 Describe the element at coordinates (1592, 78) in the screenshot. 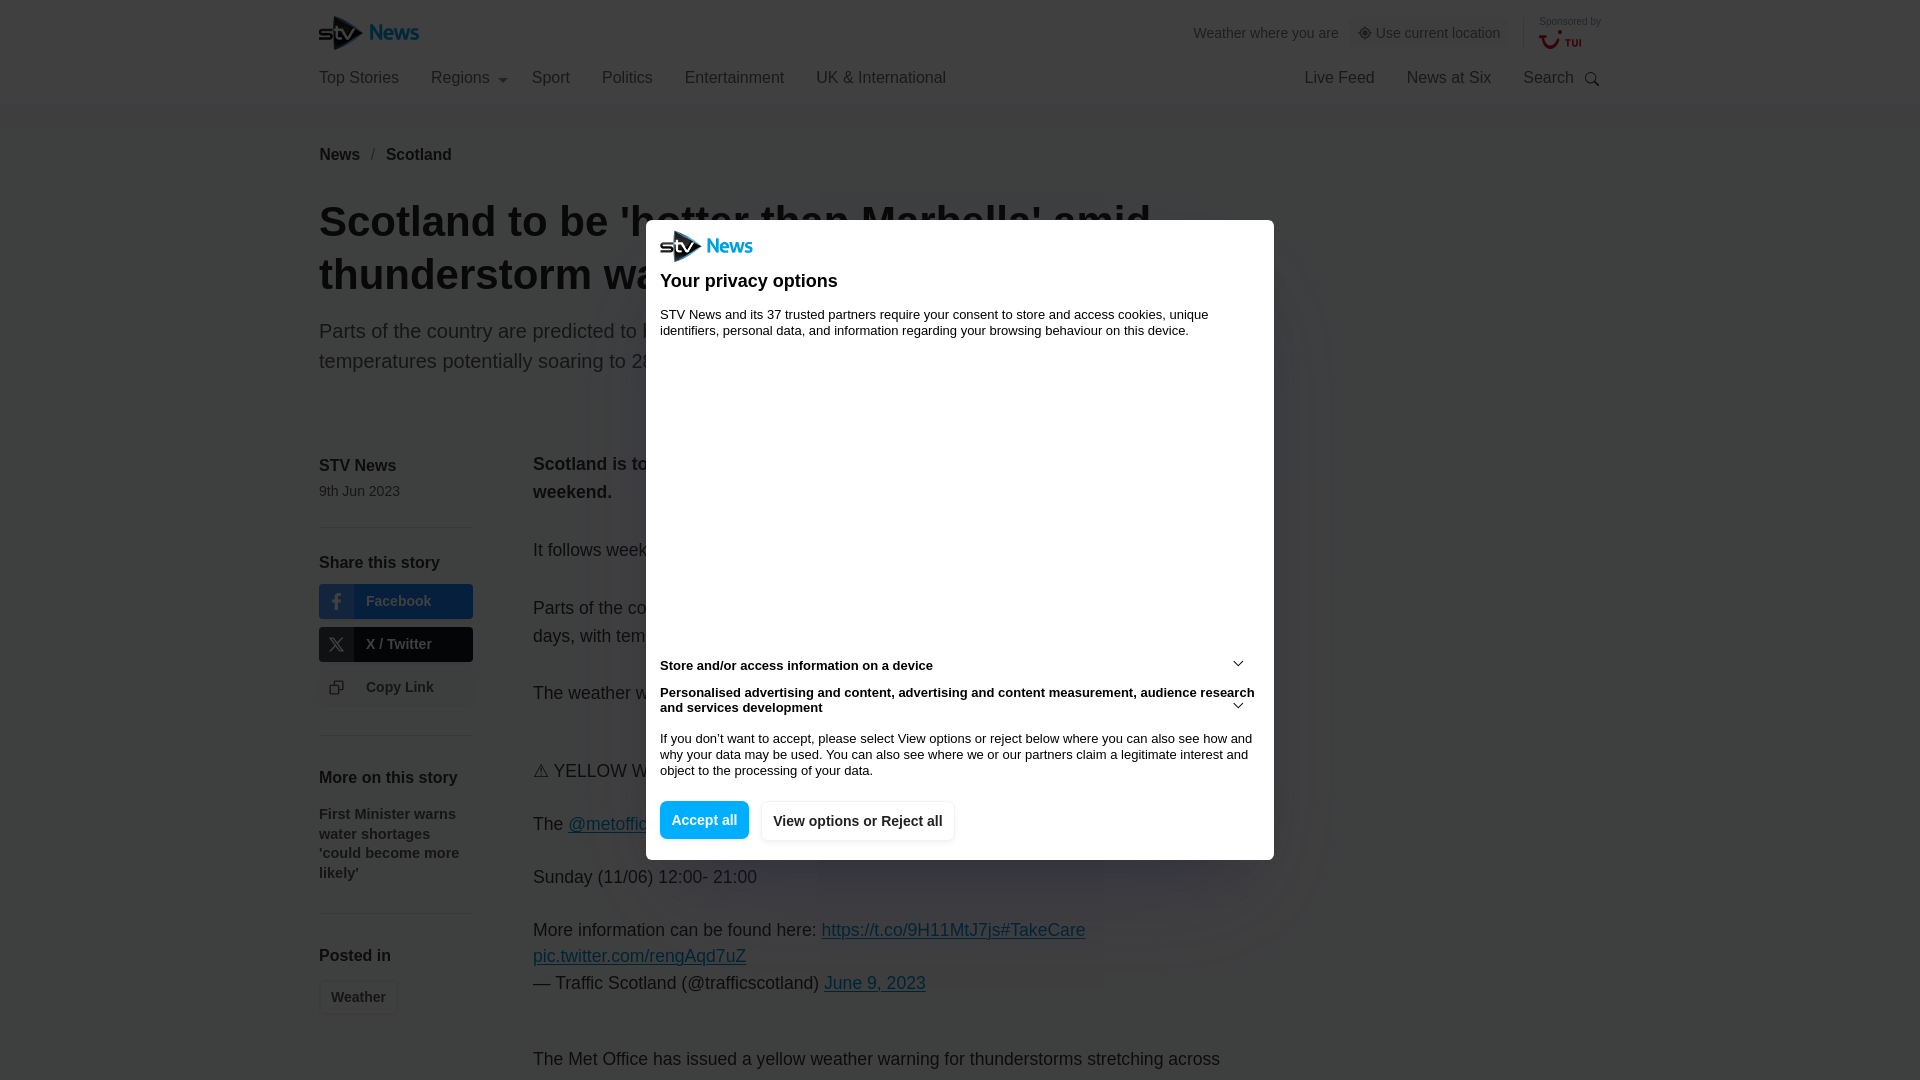

I see `Search` at that location.